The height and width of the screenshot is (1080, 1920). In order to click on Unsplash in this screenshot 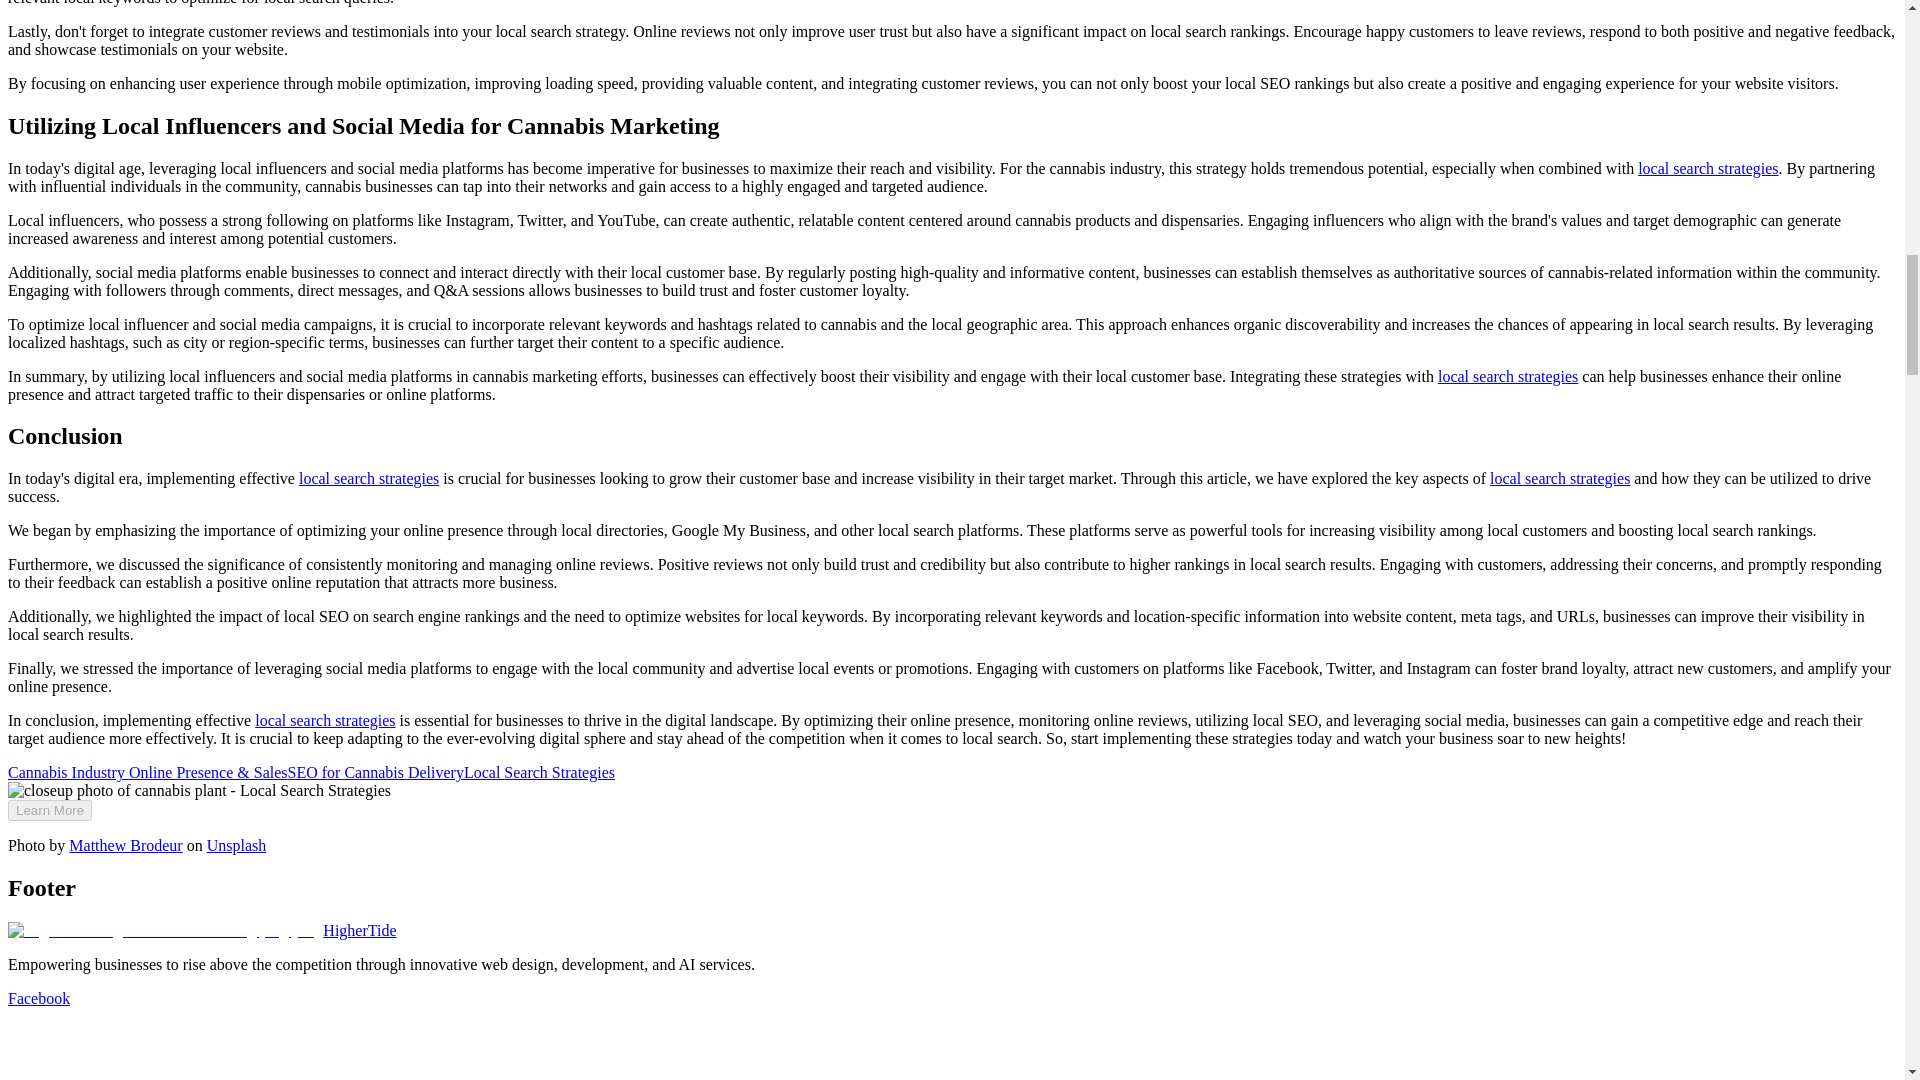, I will do `click(236, 846)`.